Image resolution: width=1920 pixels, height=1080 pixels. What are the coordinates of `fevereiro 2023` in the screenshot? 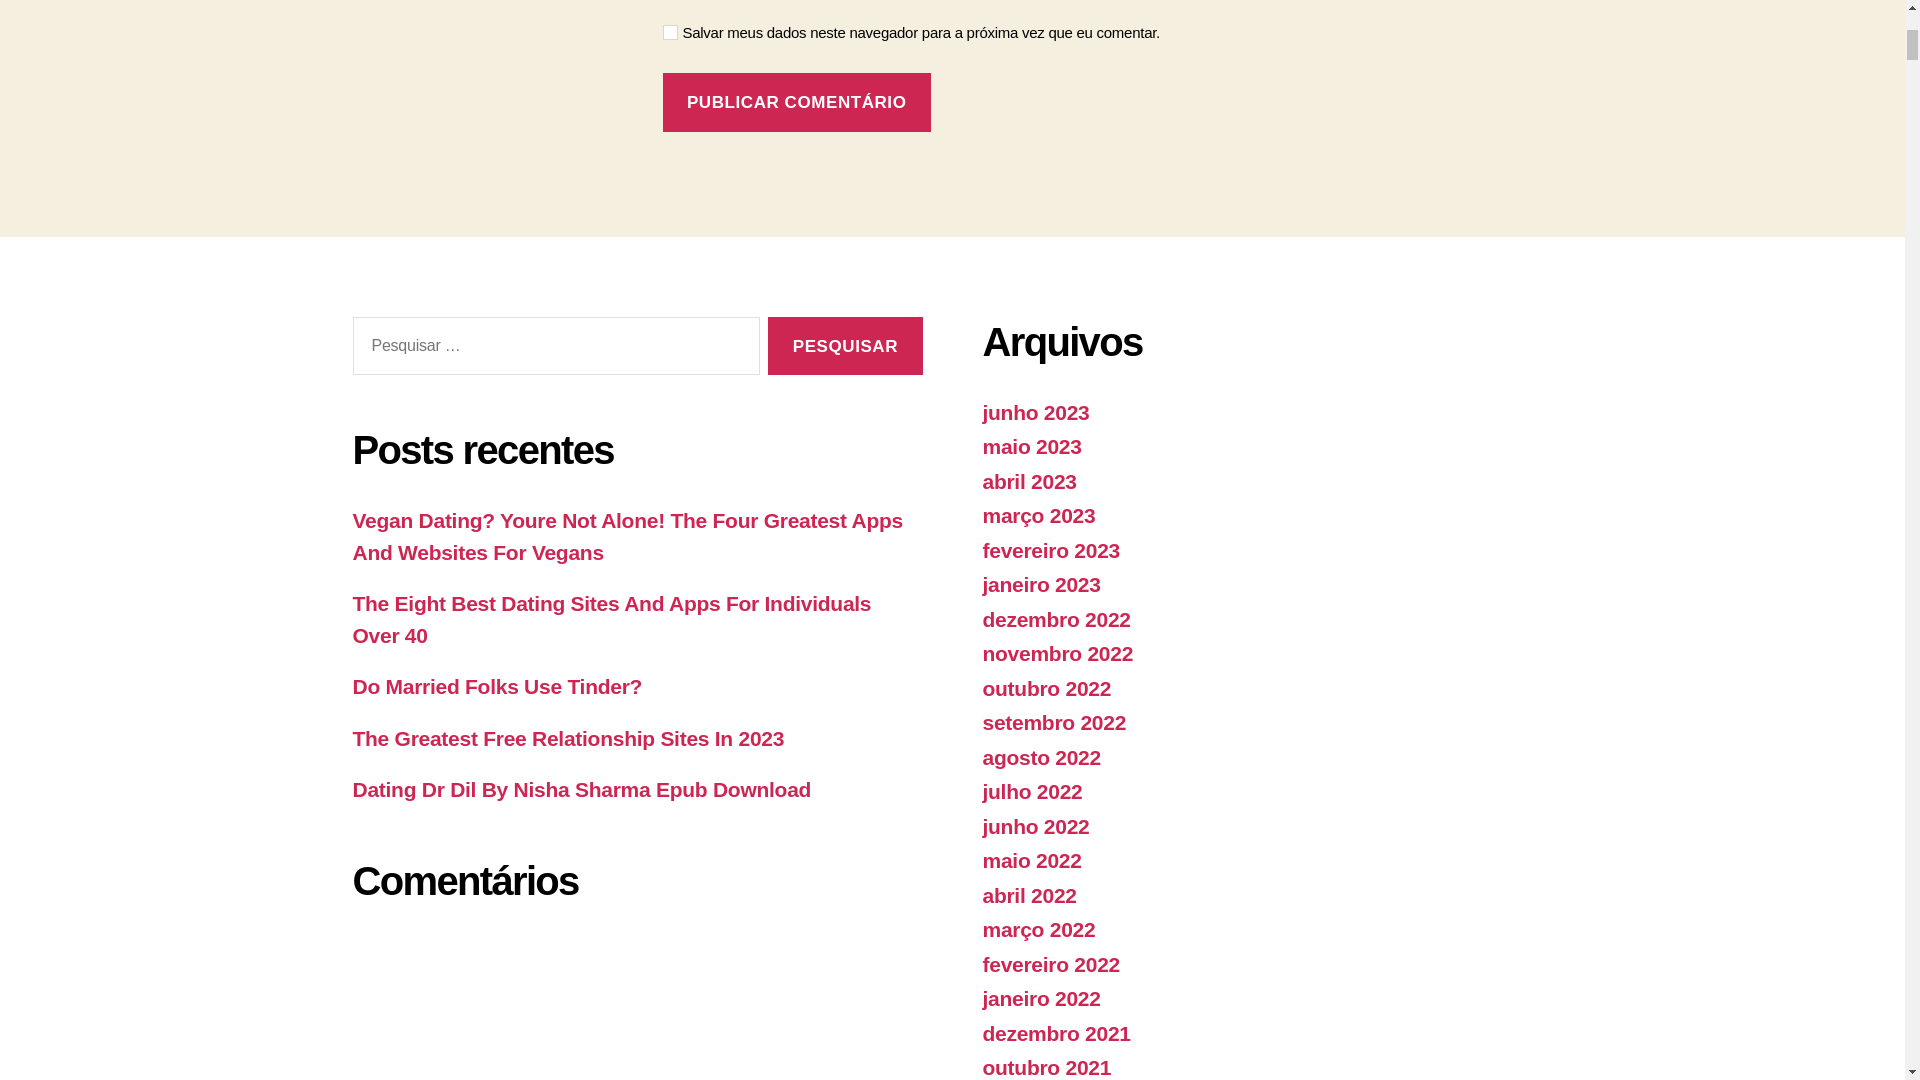 It's located at (1050, 550).